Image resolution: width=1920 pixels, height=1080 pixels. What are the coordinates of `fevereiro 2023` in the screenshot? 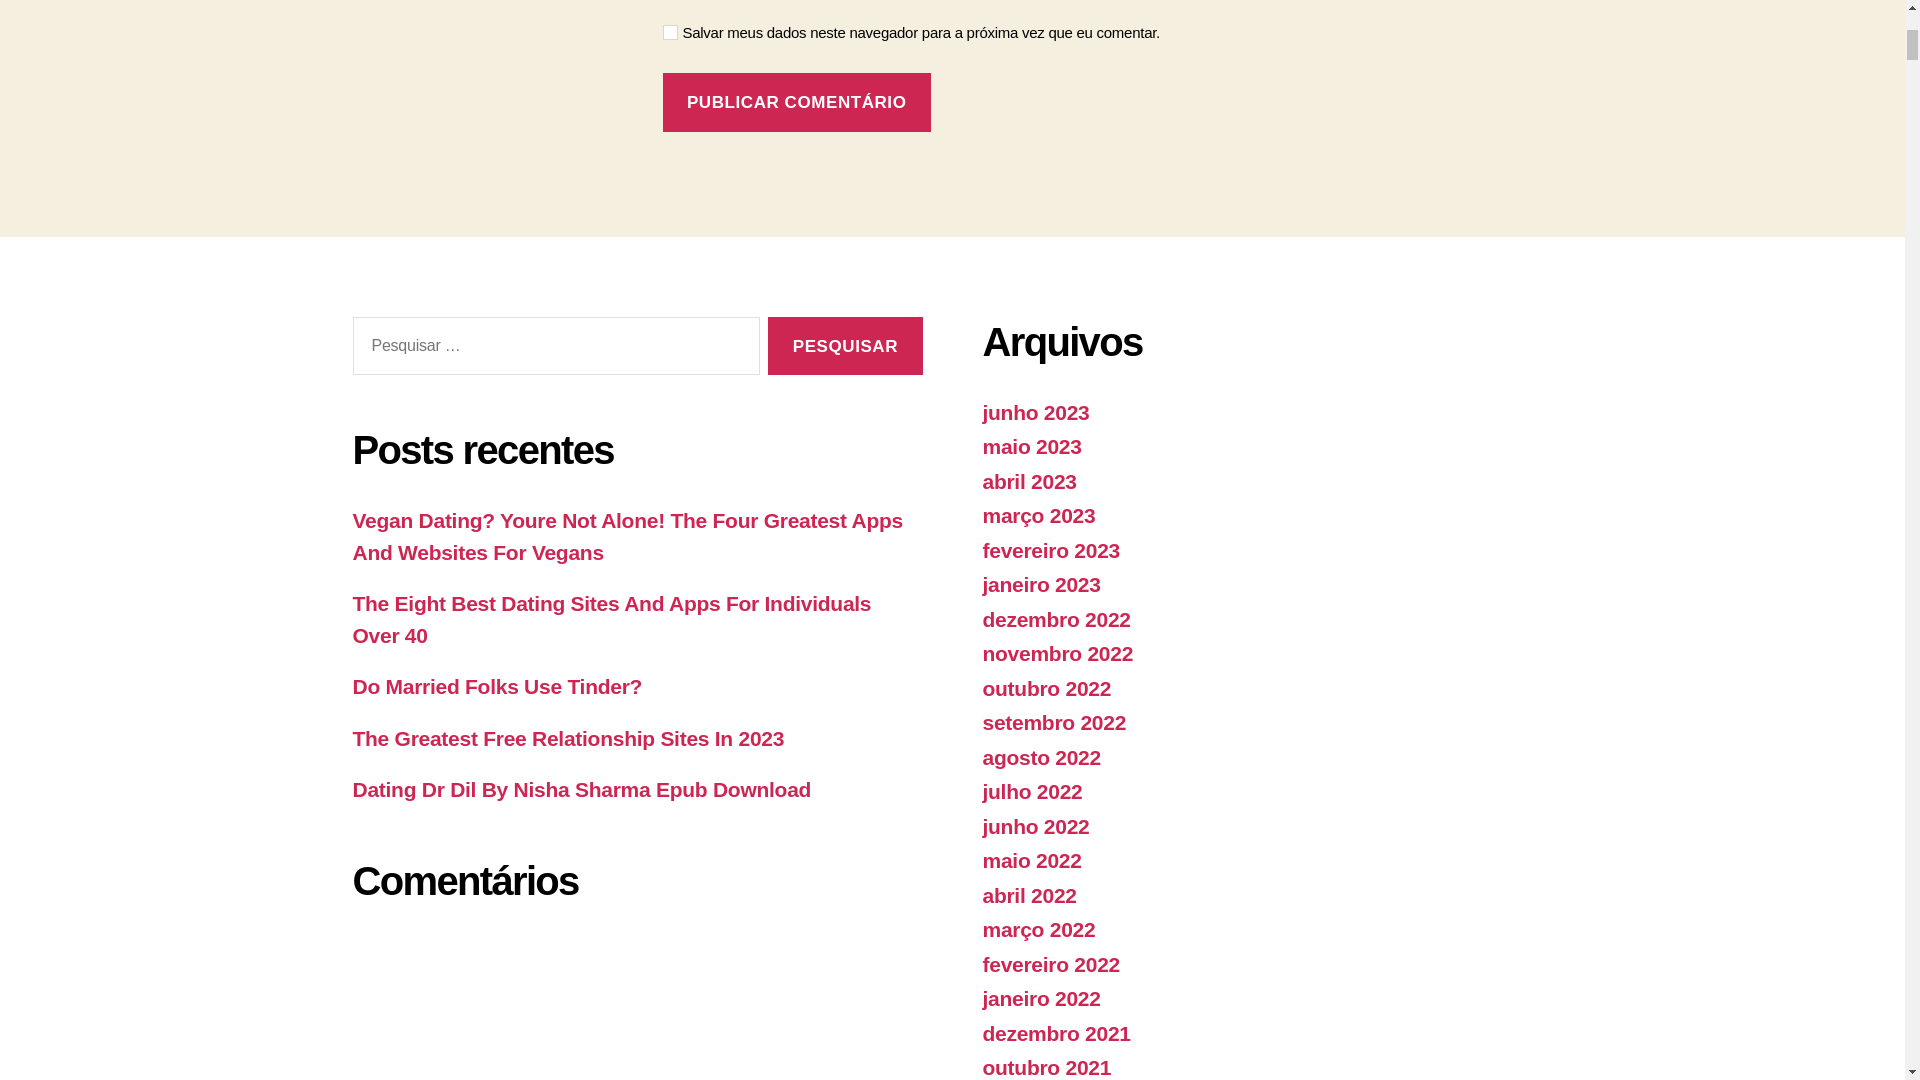 It's located at (1050, 550).